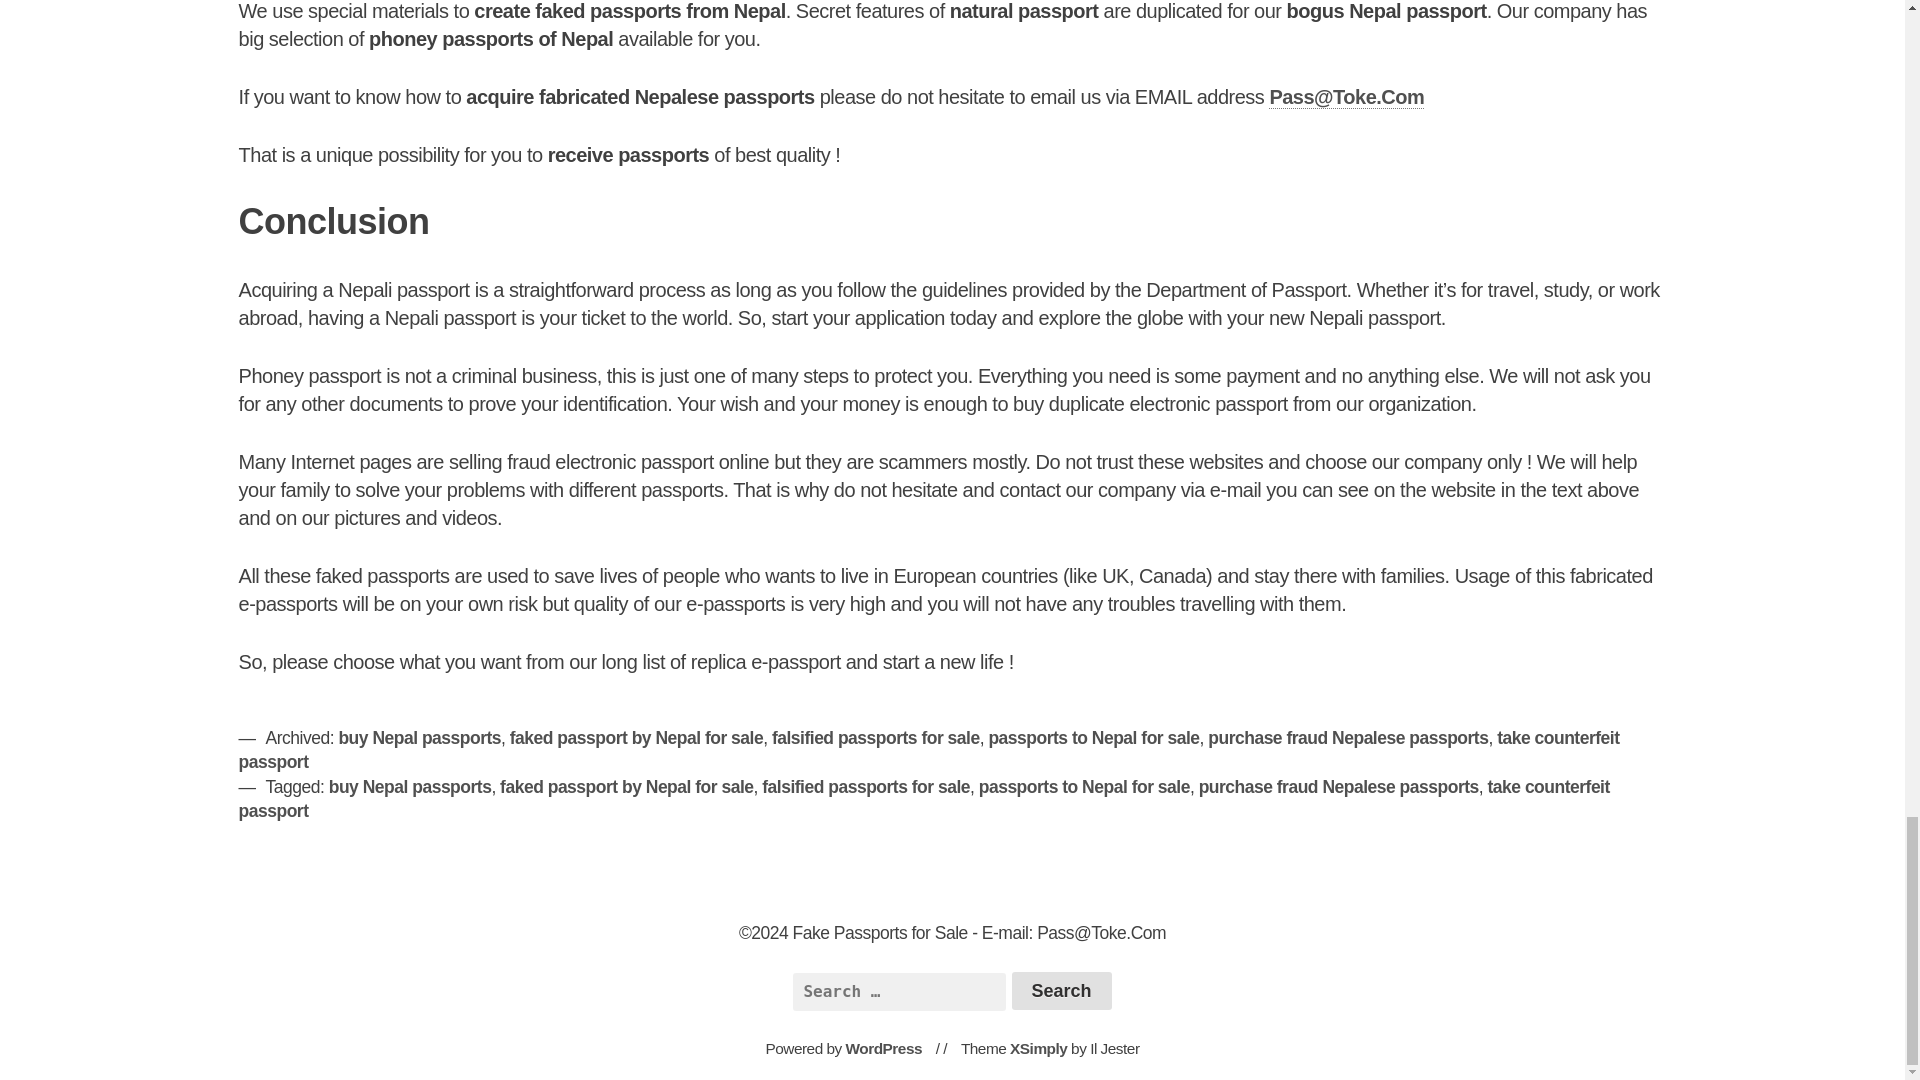  What do you see at coordinates (1061, 990) in the screenshot?
I see `Search` at bounding box center [1061, 990].